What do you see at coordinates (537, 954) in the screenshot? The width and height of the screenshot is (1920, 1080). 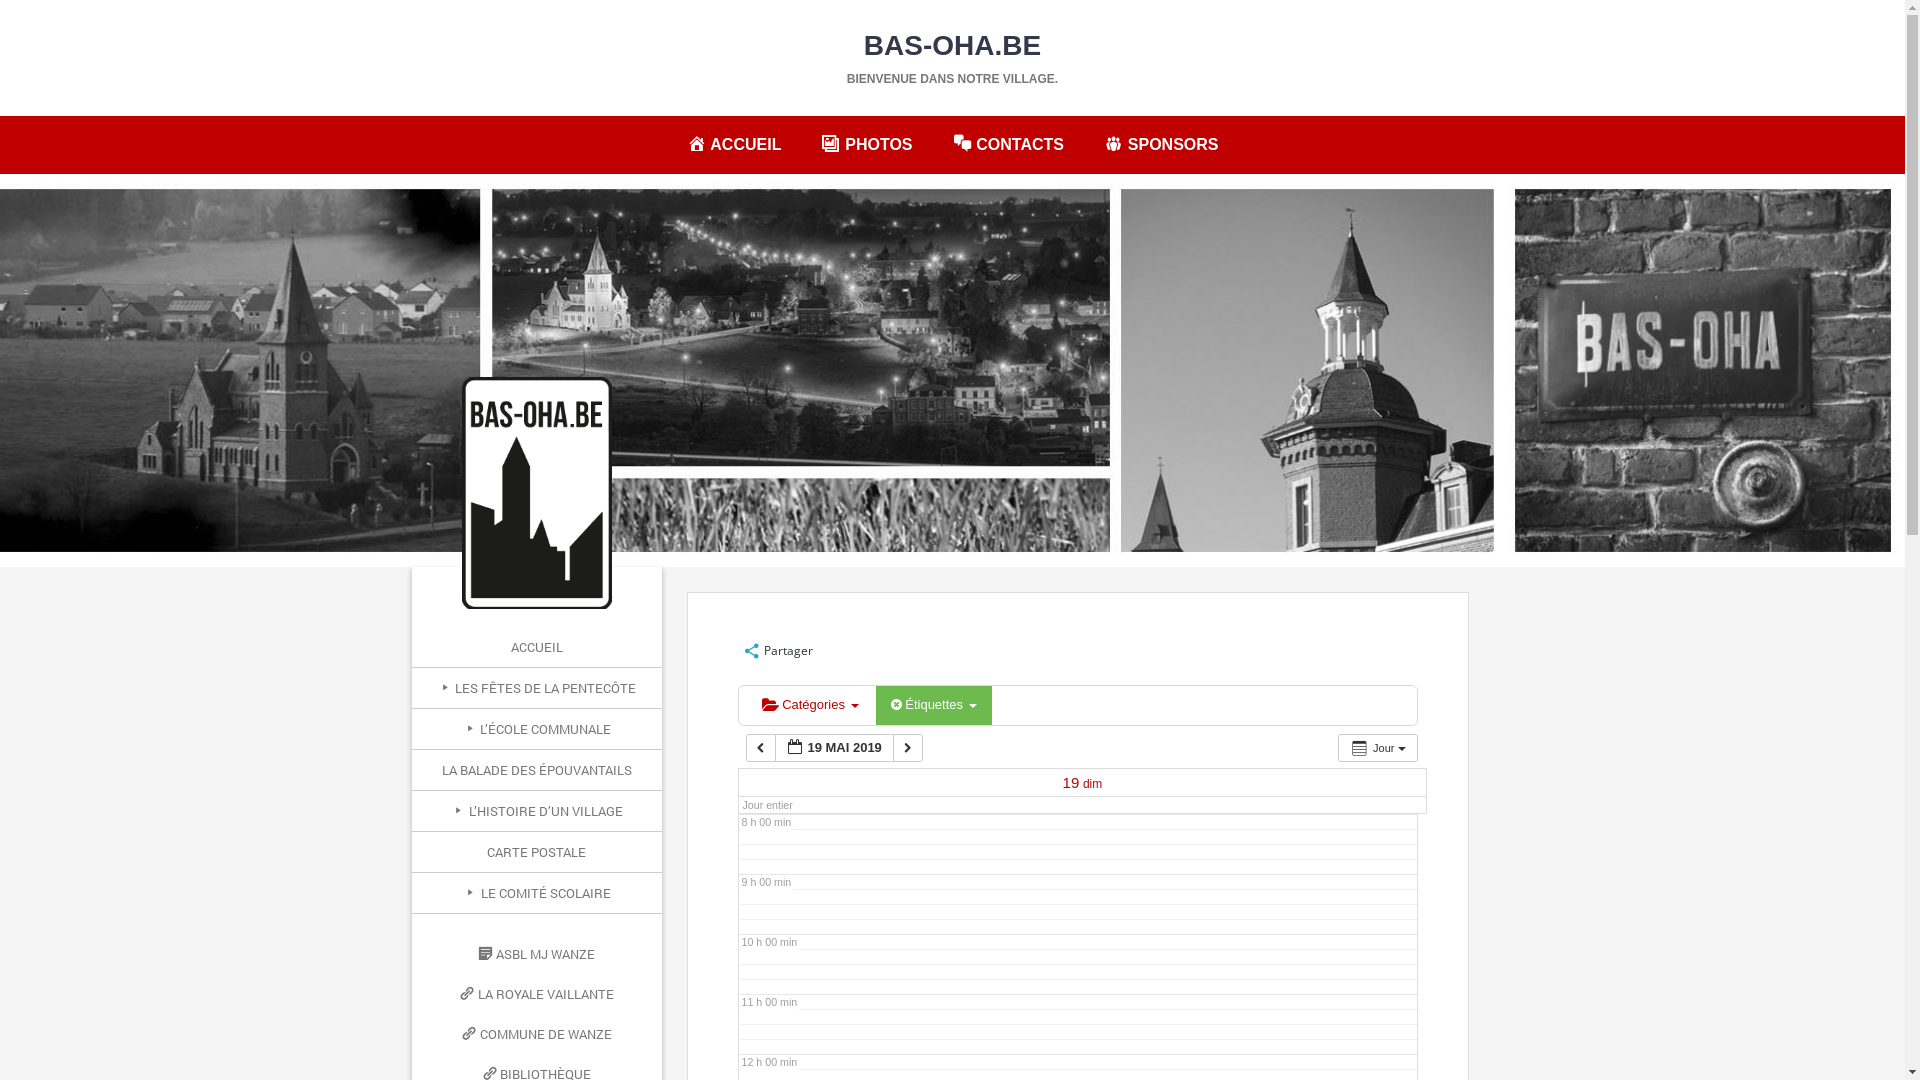 I see `ASBL MJ WANZE` at bounding box center [537, 954].